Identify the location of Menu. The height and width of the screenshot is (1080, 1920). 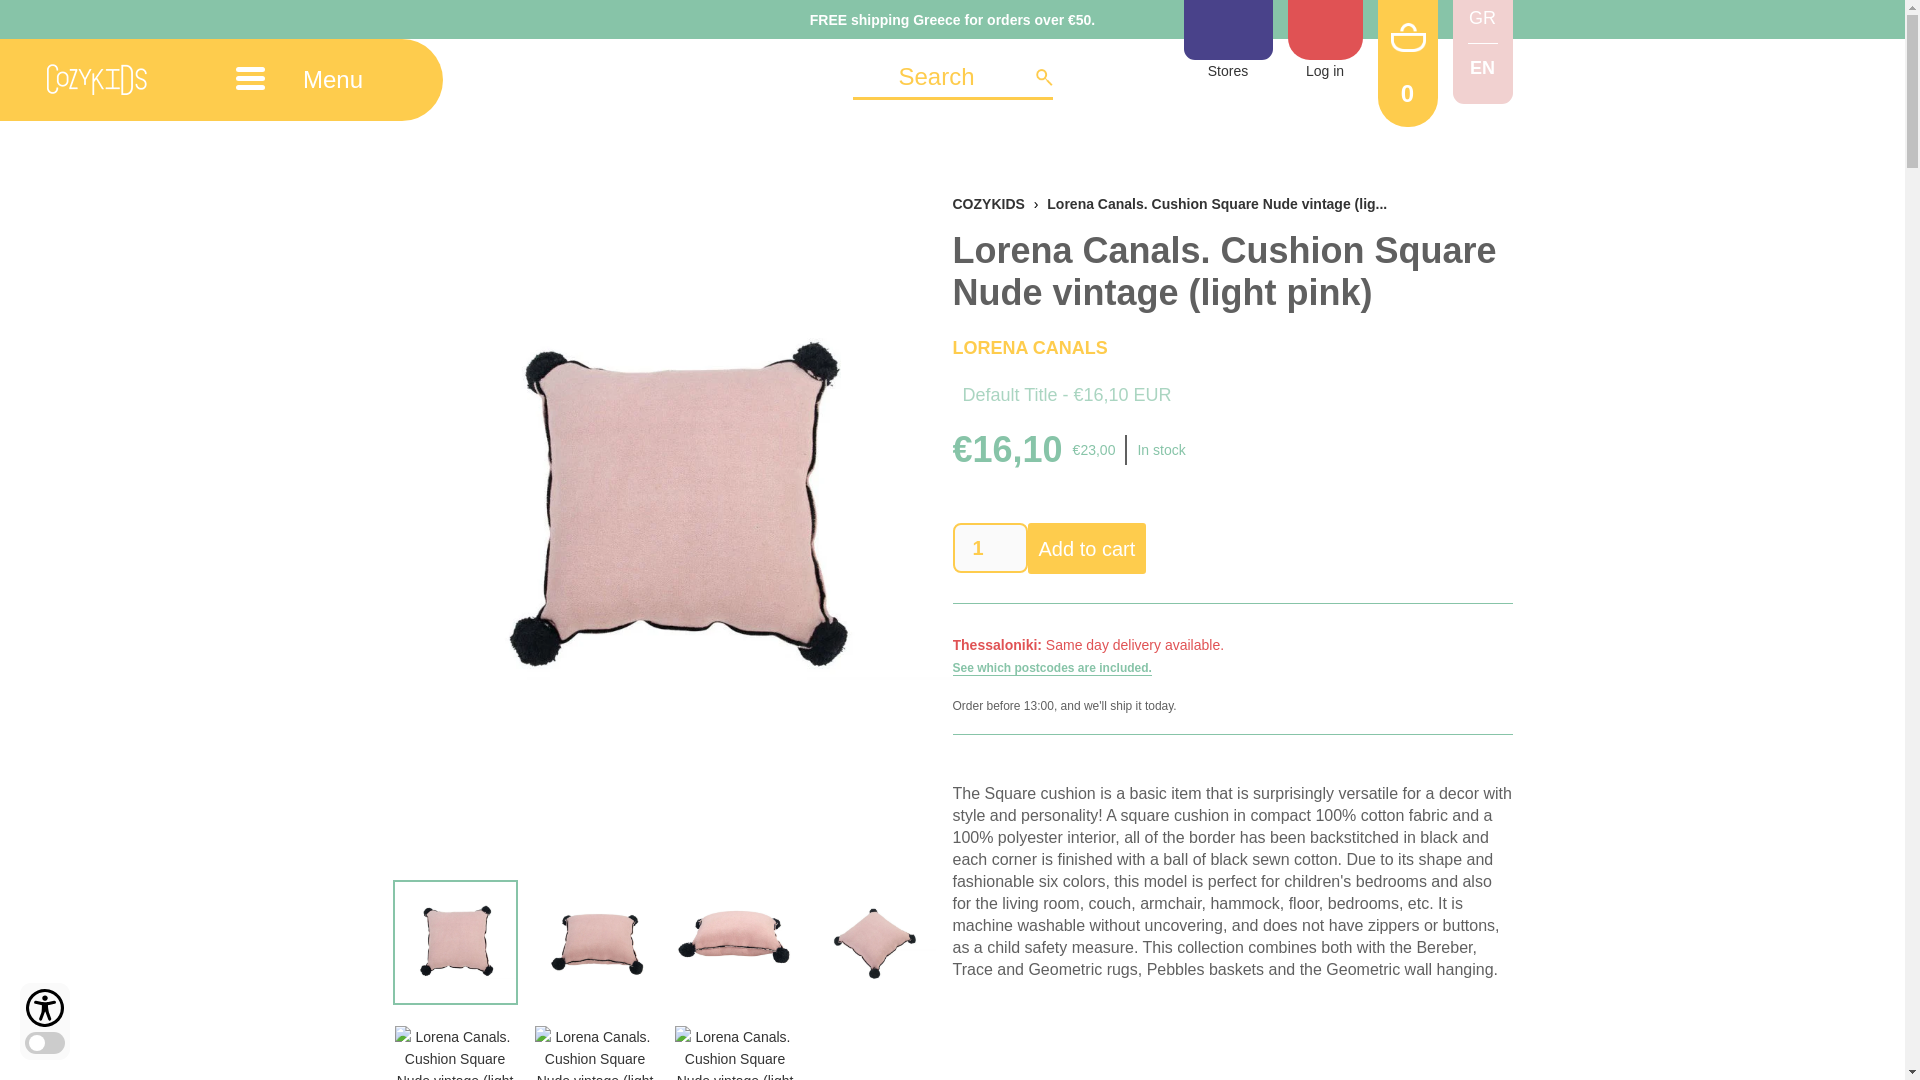
(314, 60).